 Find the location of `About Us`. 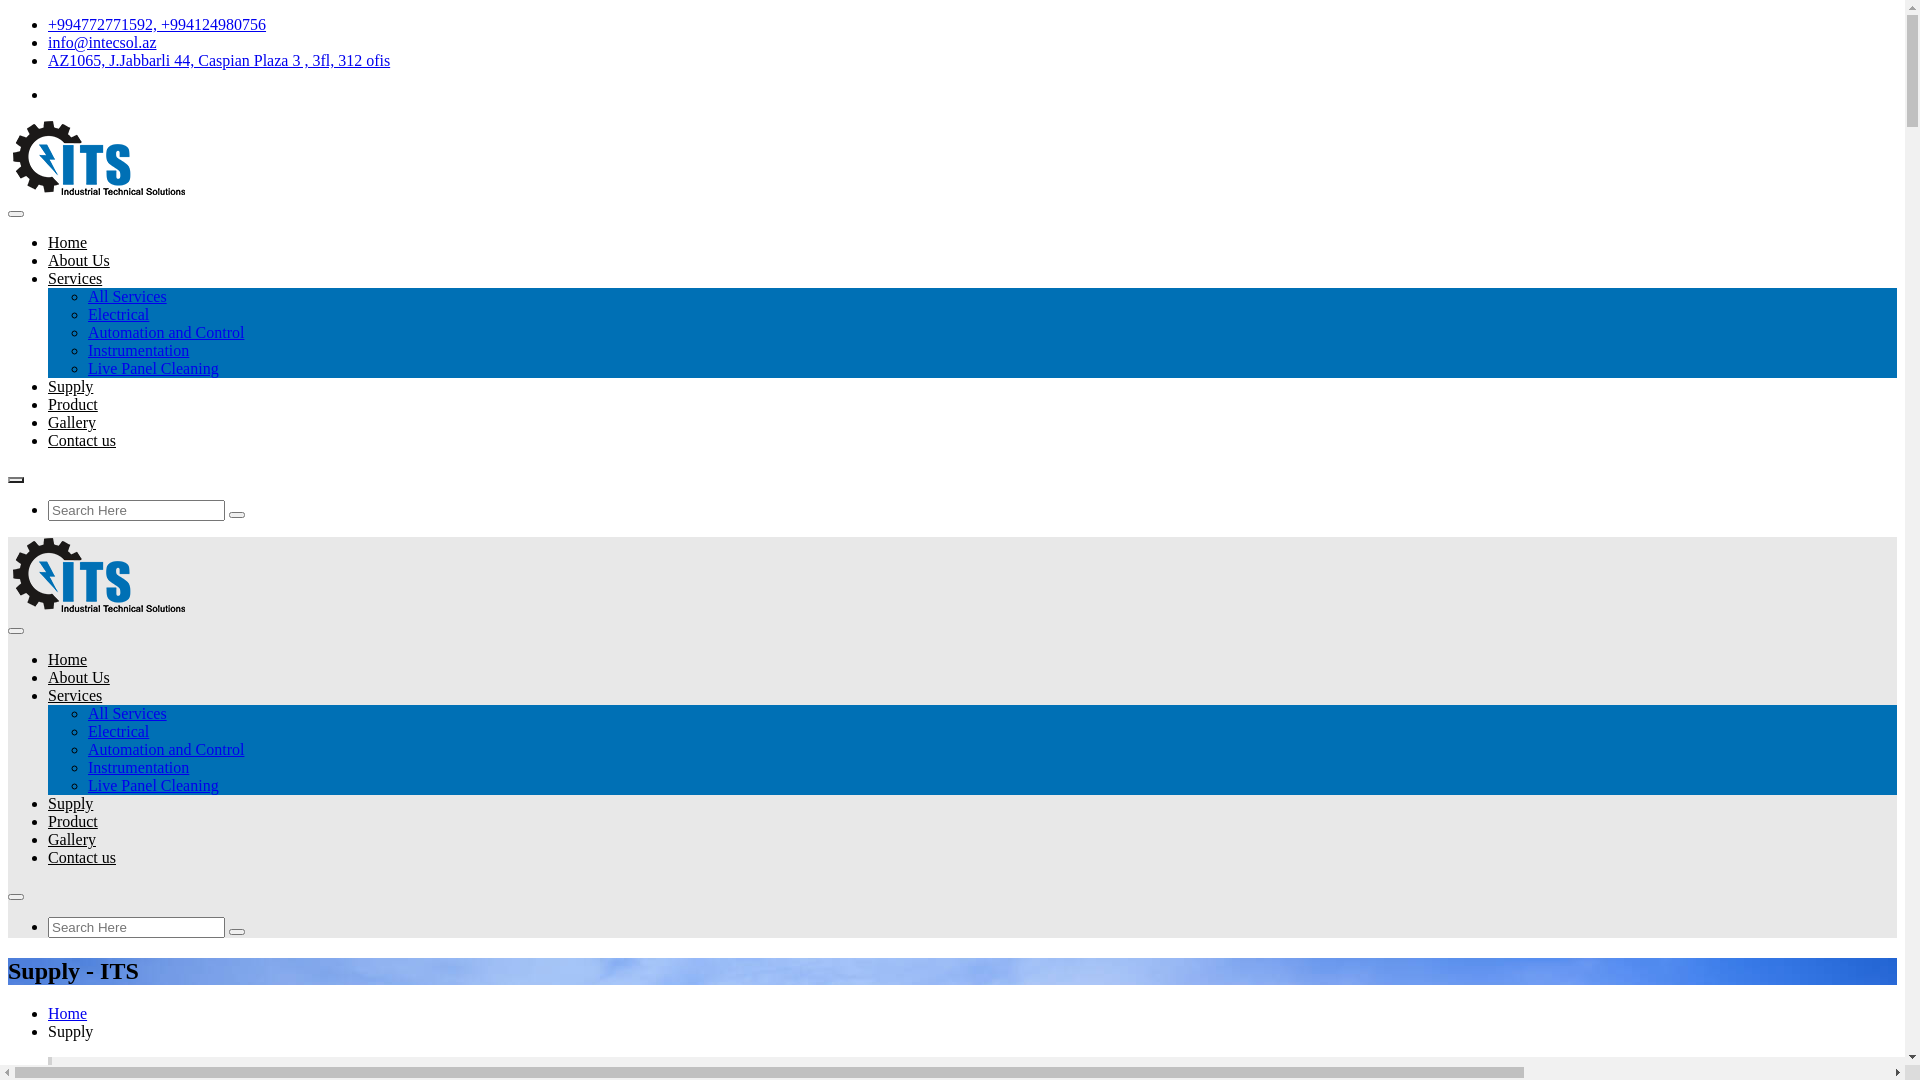

About Us is located at coordinates (79, 678).